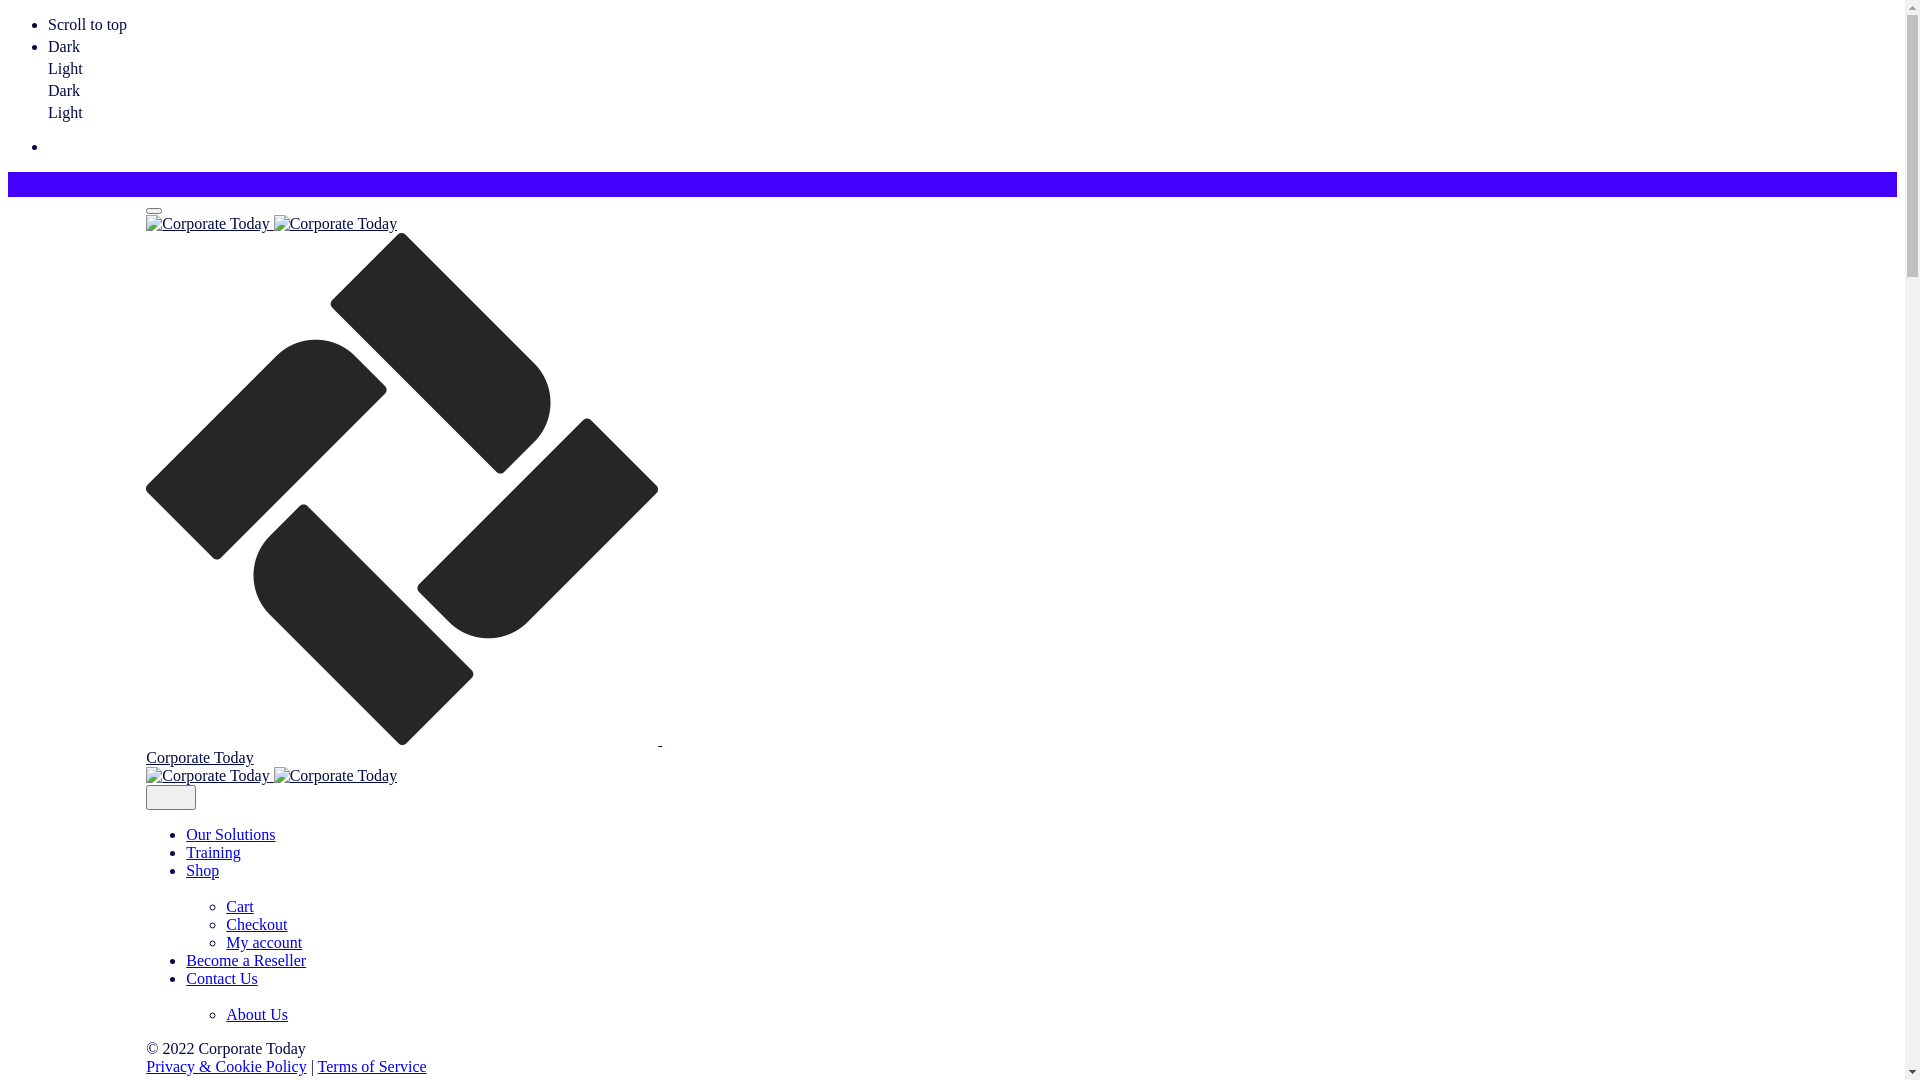 The image size is (1920, 1080). What do you see at coordinates (257, 1014) in the screenshot?
I see `About Us` at bounding box center [257, 1014].